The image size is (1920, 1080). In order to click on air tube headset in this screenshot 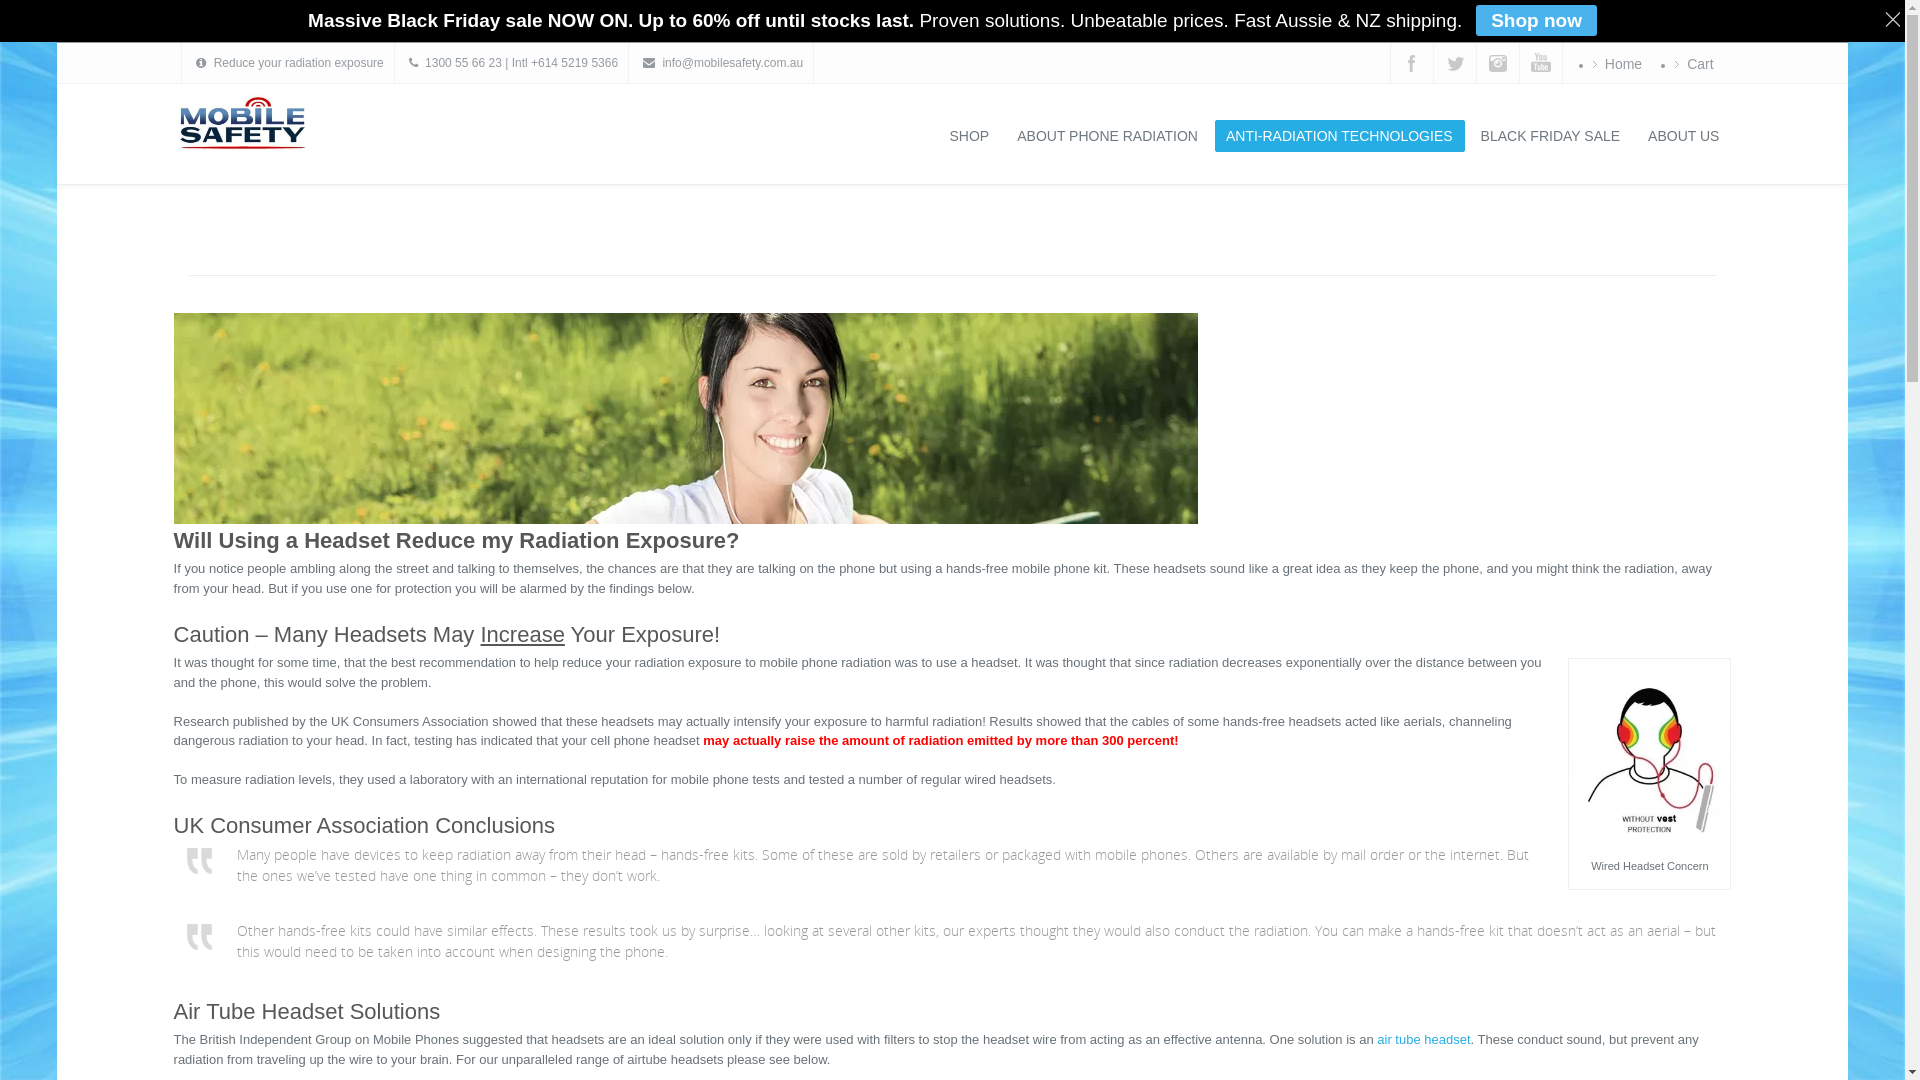, I will do `click(1424, 1040)`.